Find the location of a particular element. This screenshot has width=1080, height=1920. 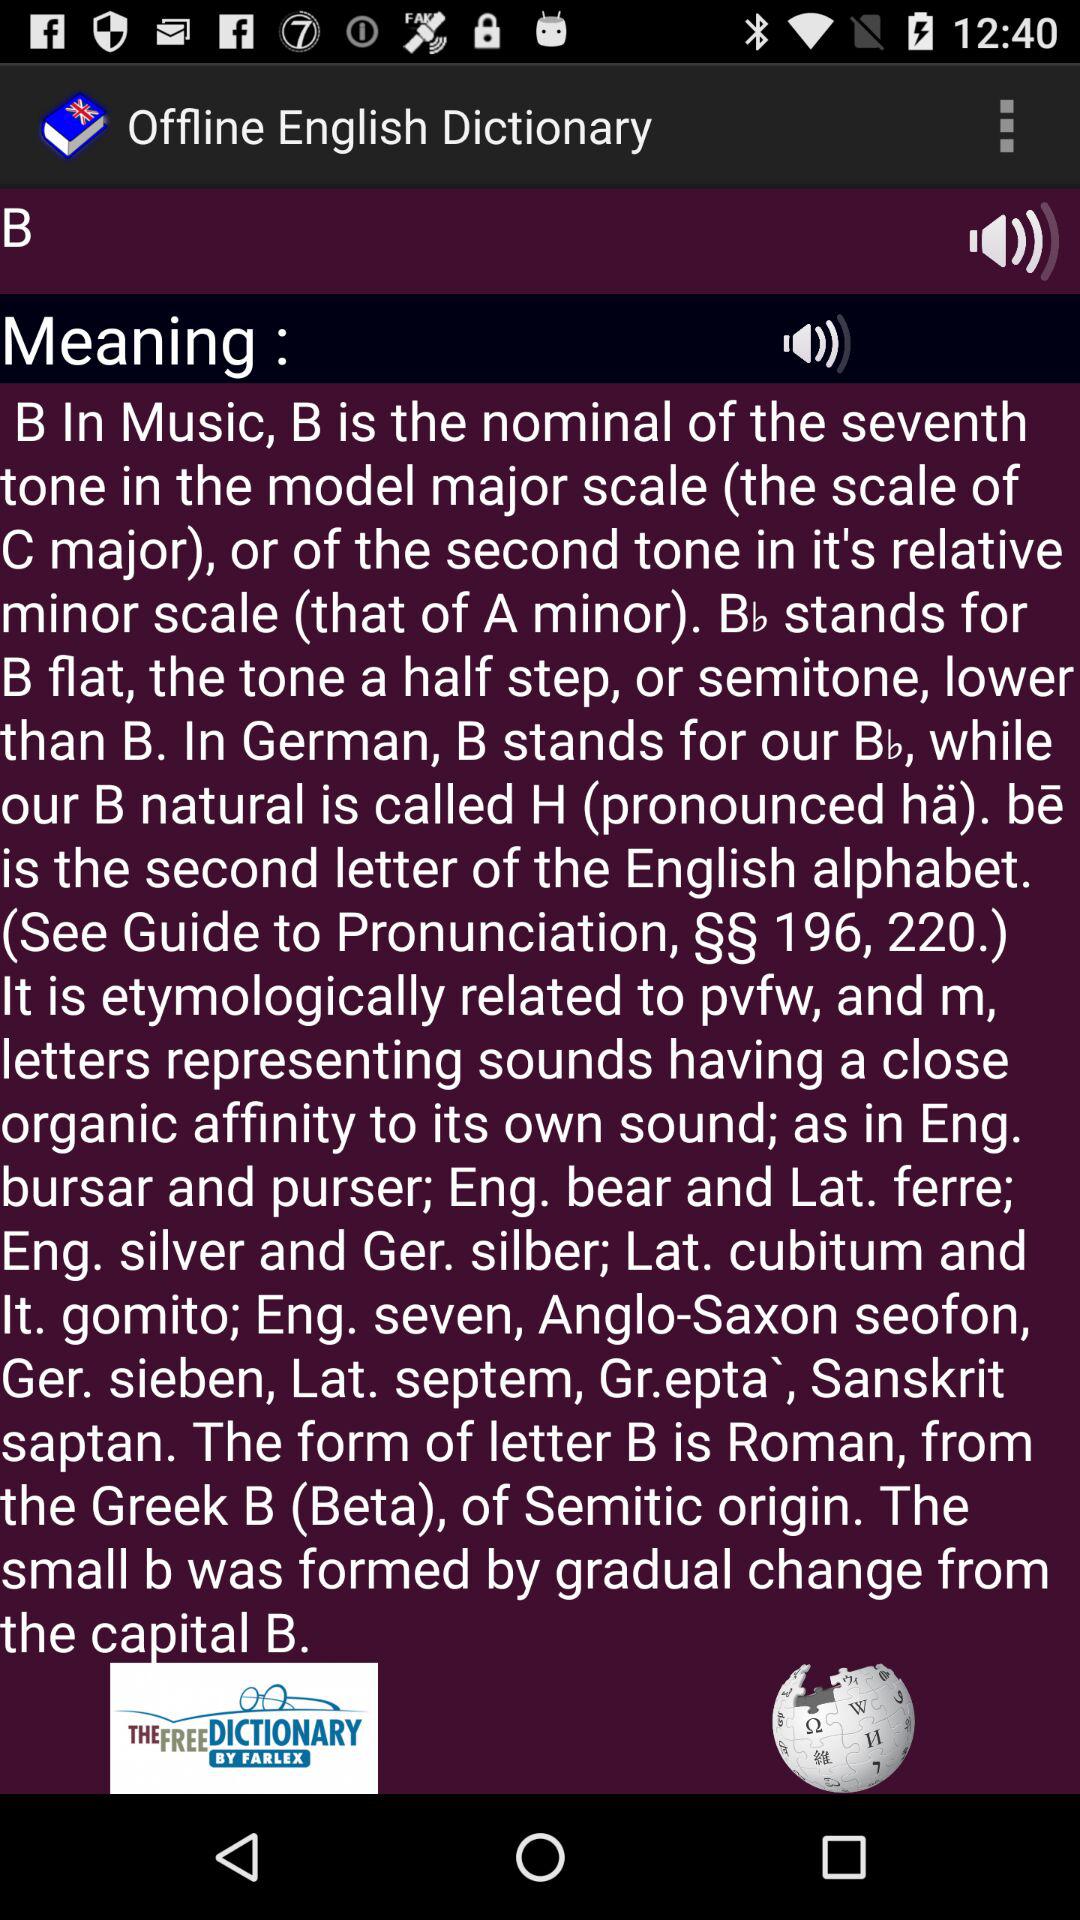

choose app to the right of the offline english dictionary item is located at coordinates (1006, 126).